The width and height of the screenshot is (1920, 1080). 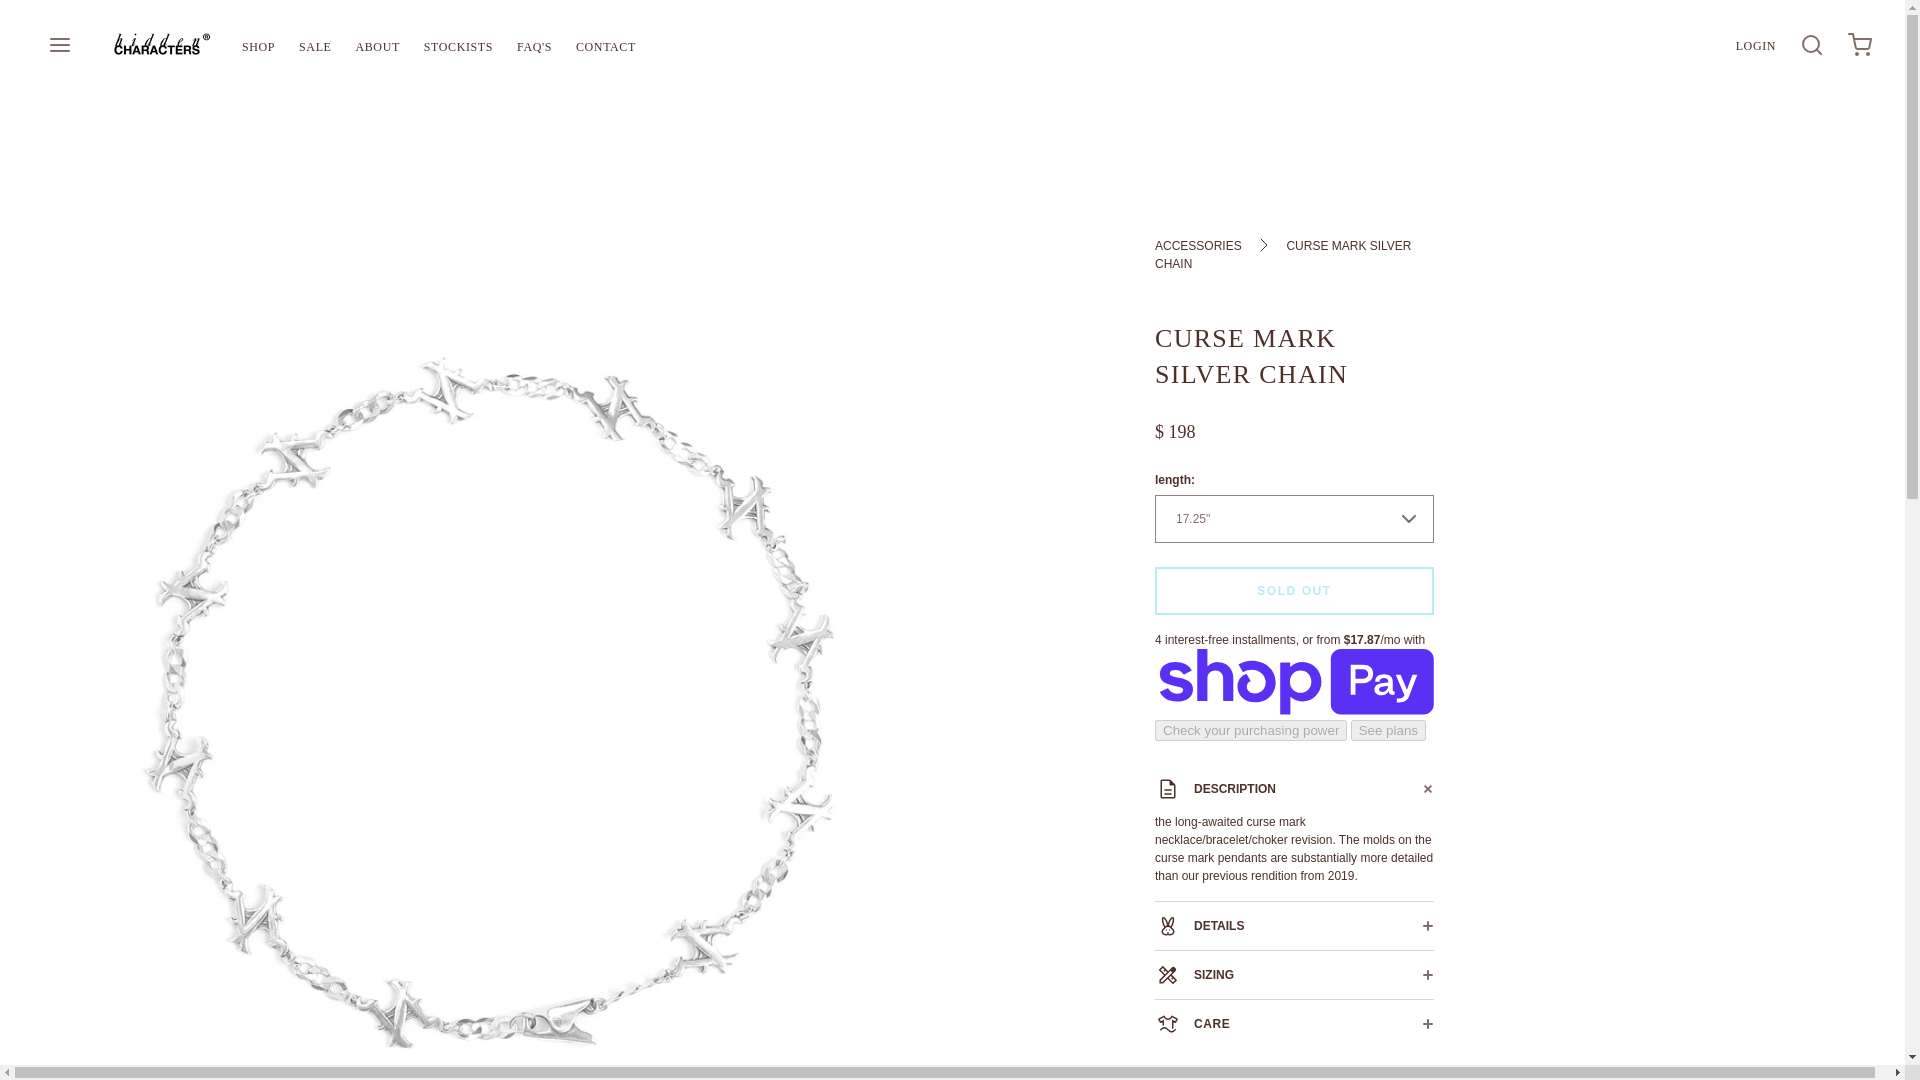 I want to click on CURSE MARK SILVER CHAIN, so click(x=1283, y=256).